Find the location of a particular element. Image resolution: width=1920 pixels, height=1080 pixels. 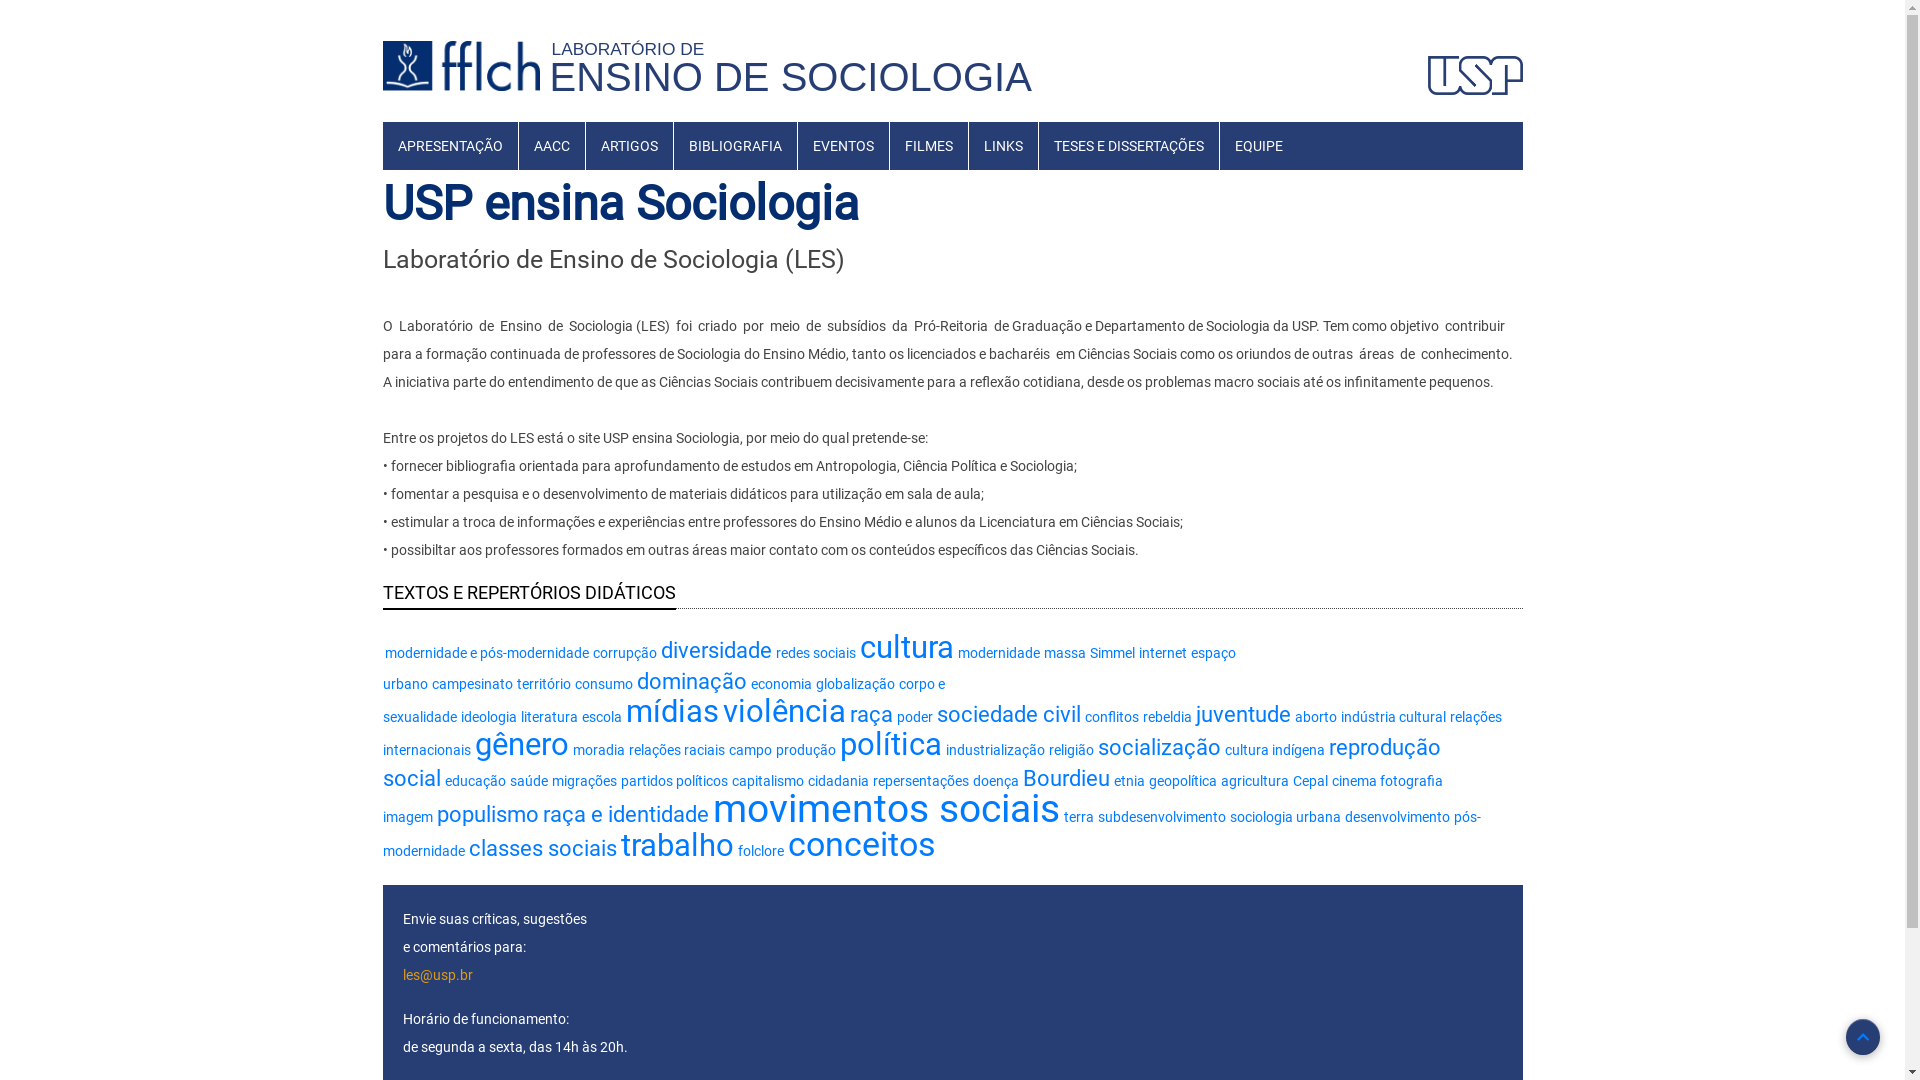

desenvolvimento is located at coordinates (1396, 817).